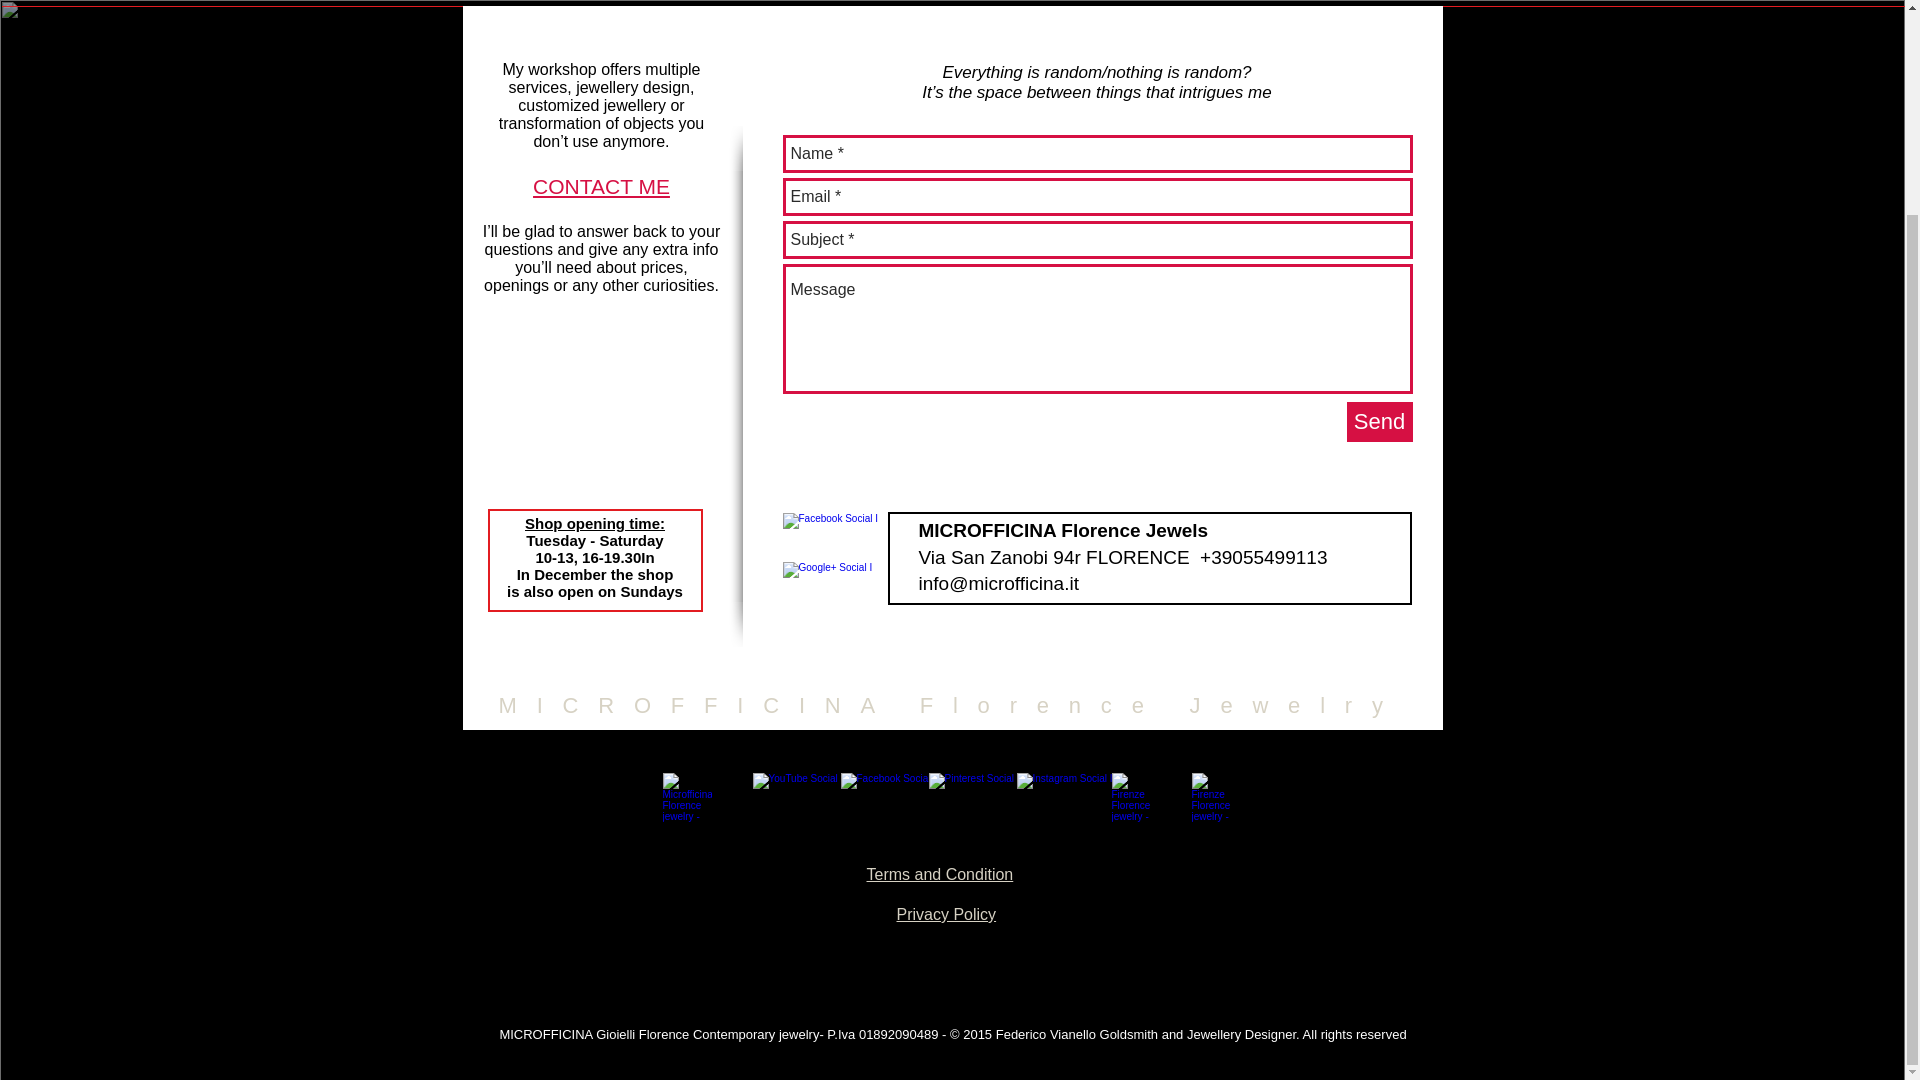  What do you see at coordinates (1091, 2) in the screenshot?
I see `COLLECTIONS` at bounding box center [1091, 2].